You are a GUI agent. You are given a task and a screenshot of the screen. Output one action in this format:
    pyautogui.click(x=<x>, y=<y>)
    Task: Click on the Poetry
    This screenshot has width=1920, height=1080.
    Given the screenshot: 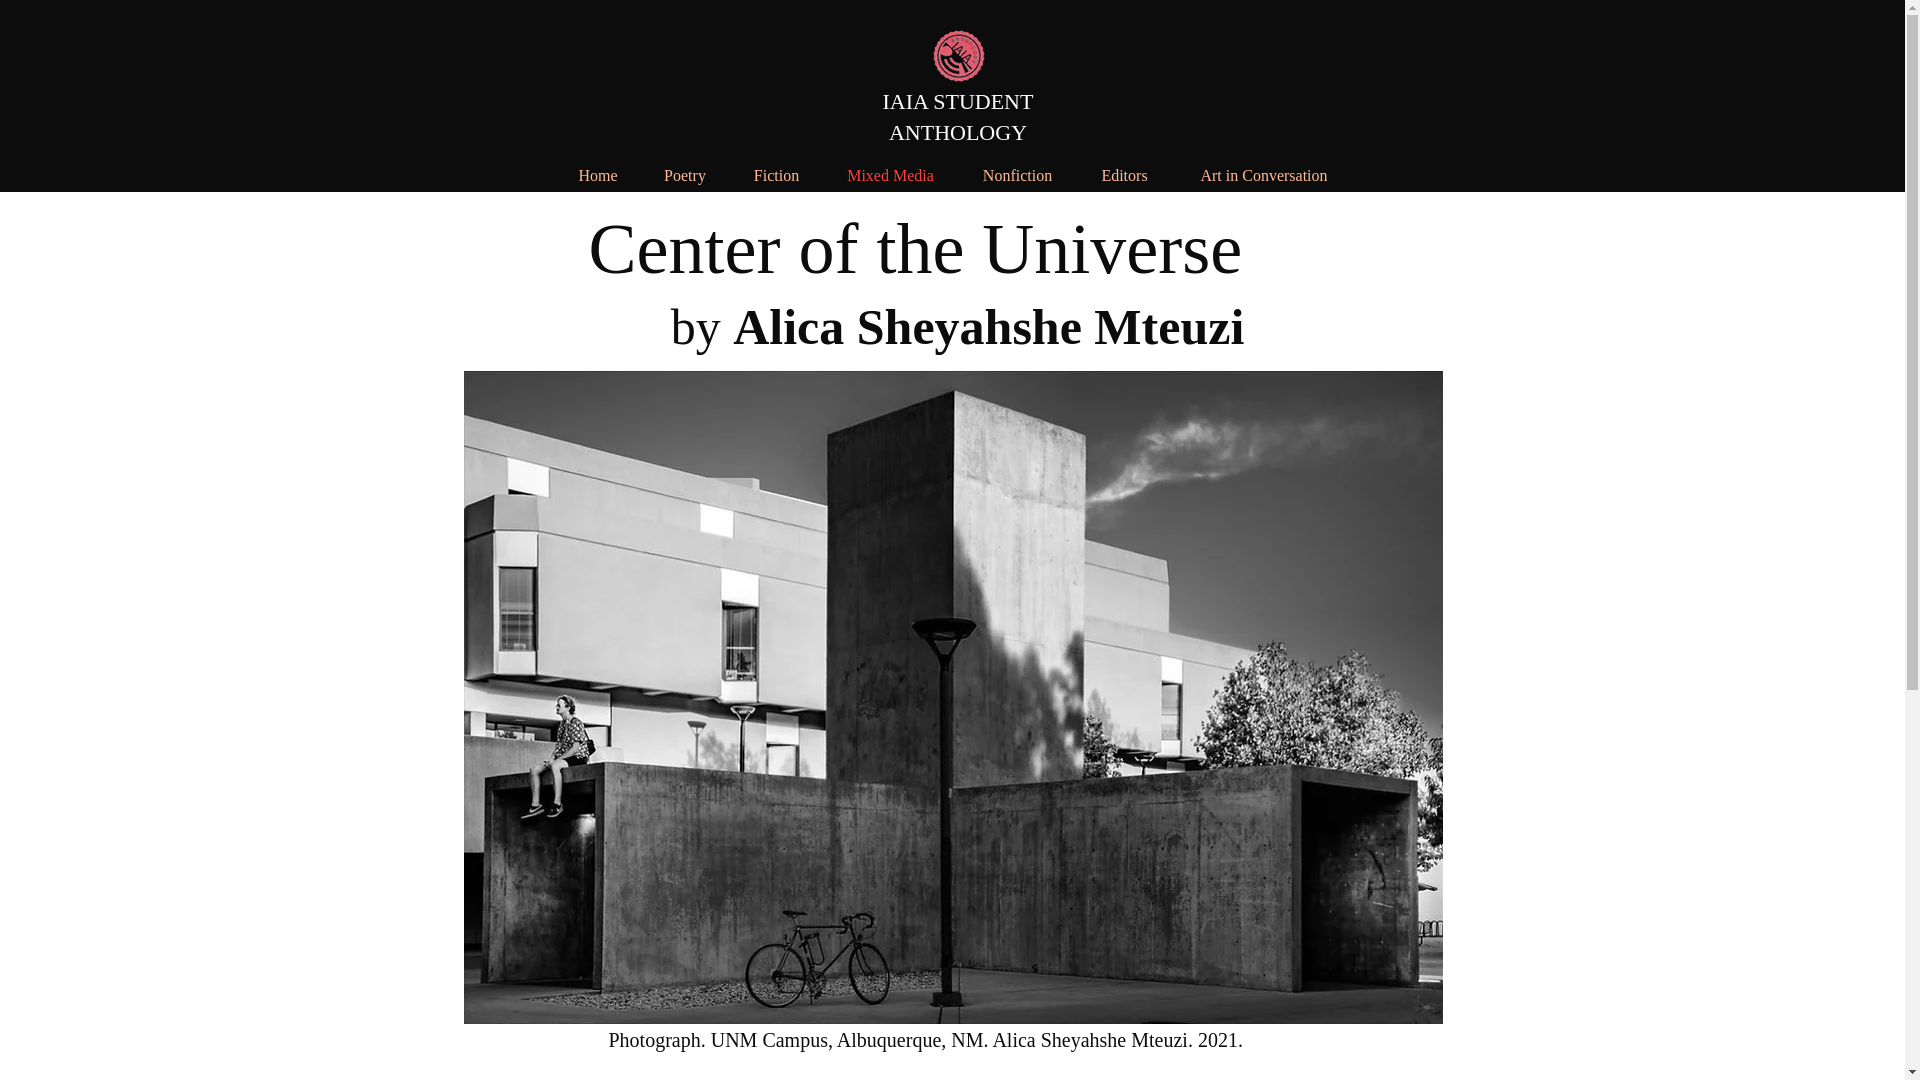 What is the action you would take?
    pyautogui.click(x=684, y=166)
    